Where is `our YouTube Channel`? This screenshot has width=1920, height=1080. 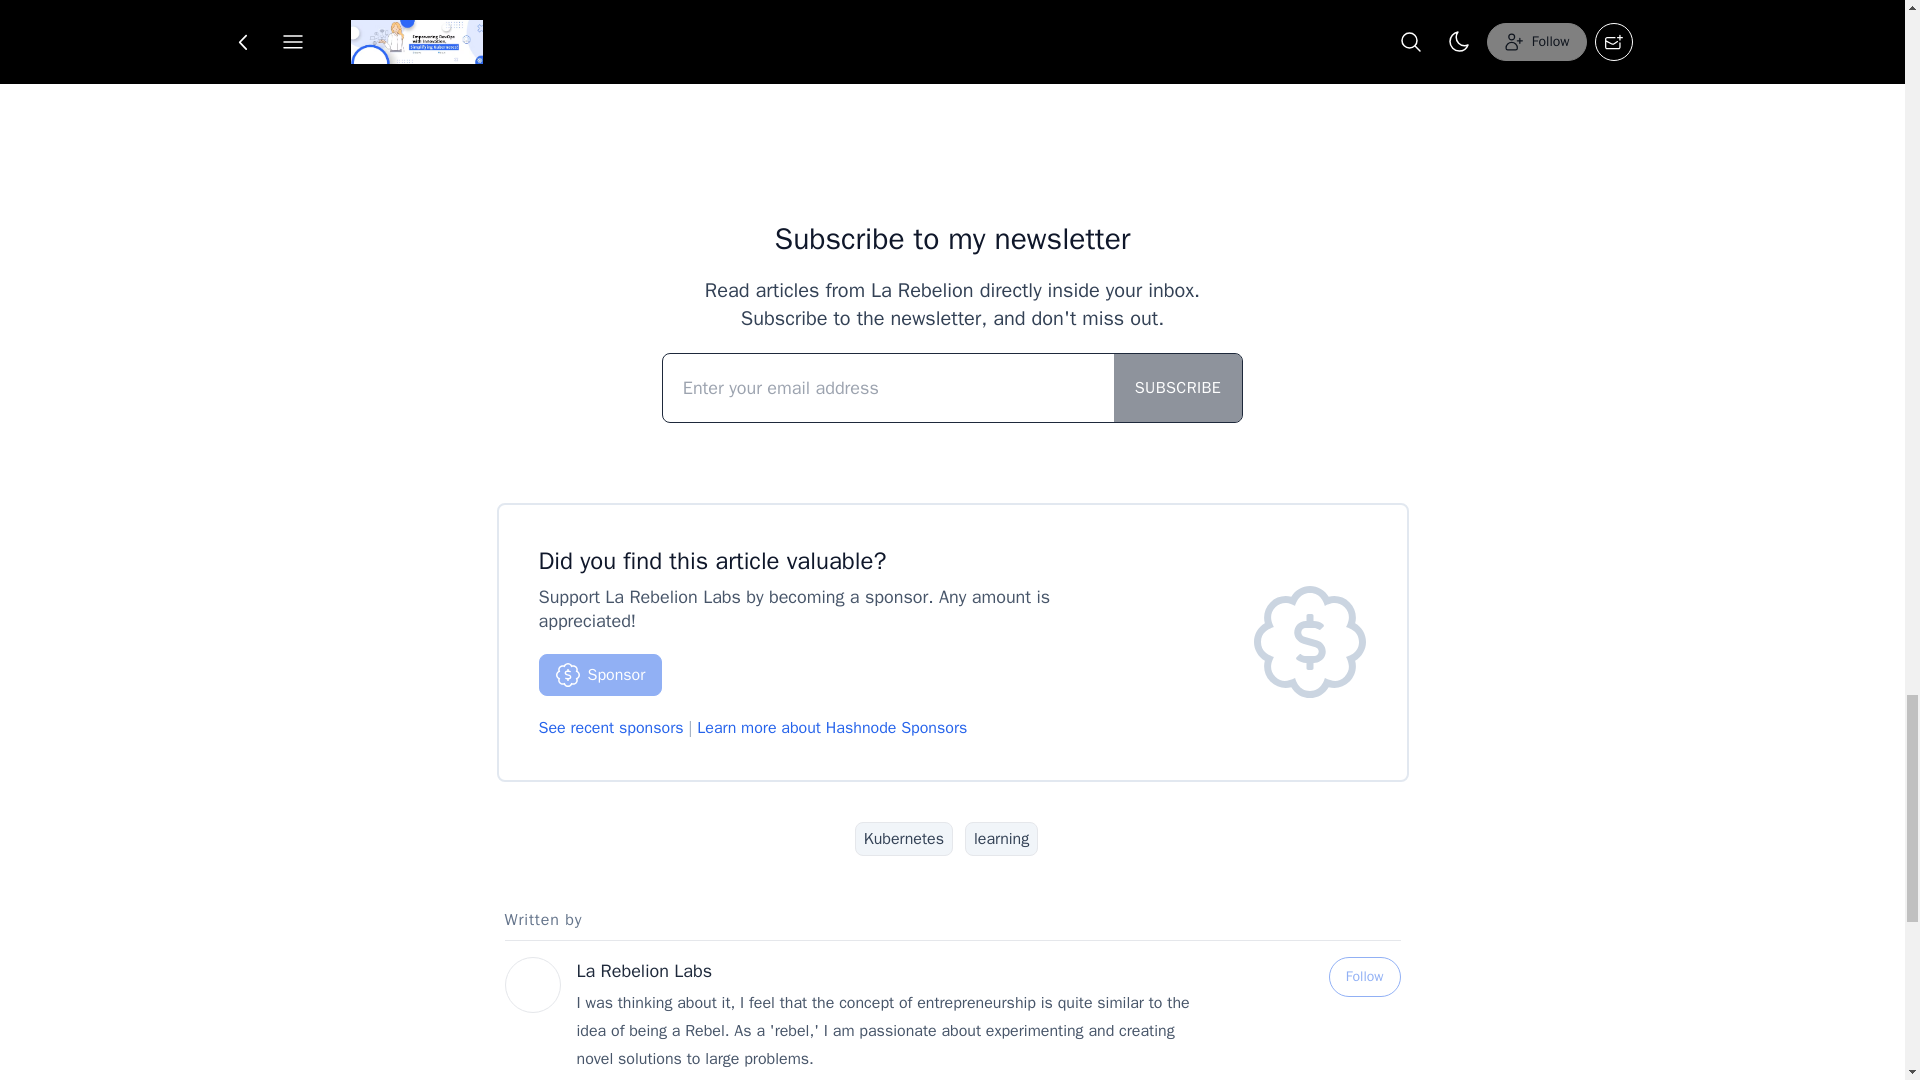 our YouTube Channel is located at coordinates (895, 26).